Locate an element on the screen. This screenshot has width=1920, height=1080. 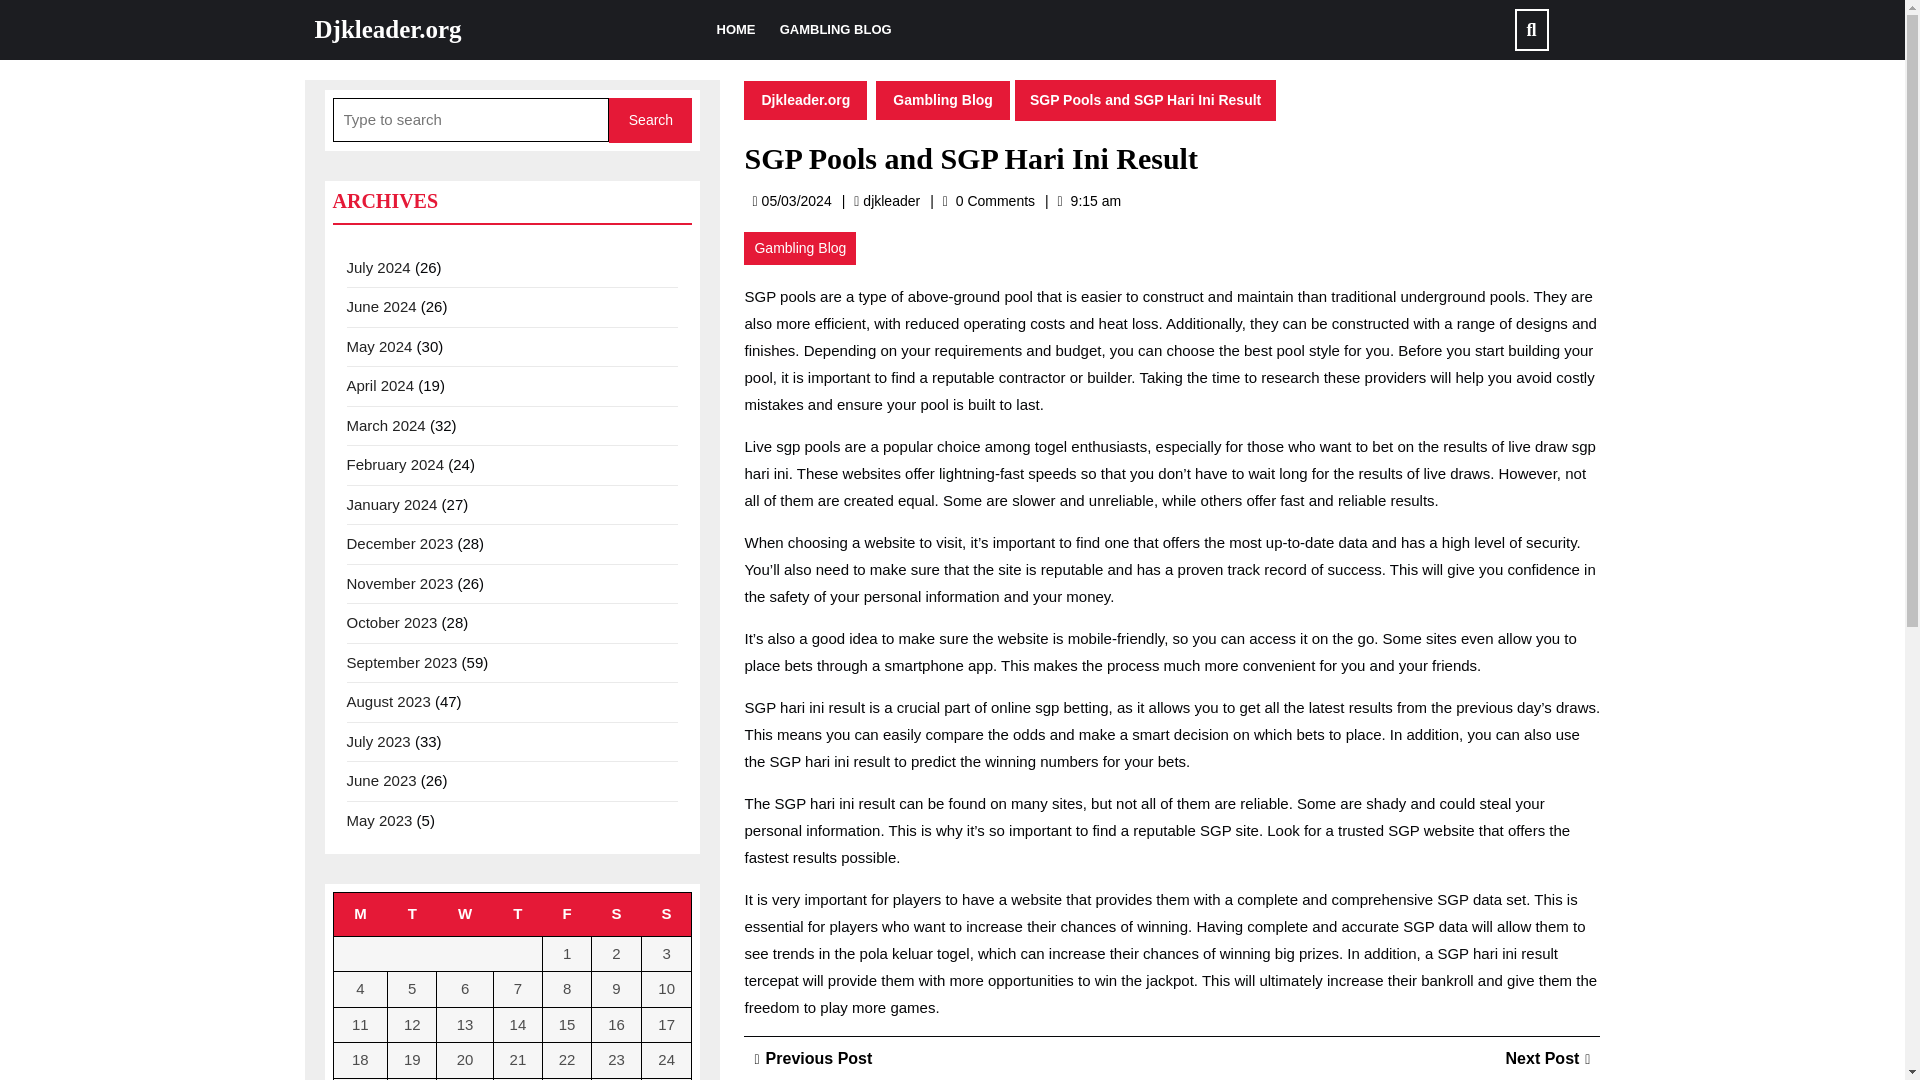
17 is located at coordinates (666, 1024).